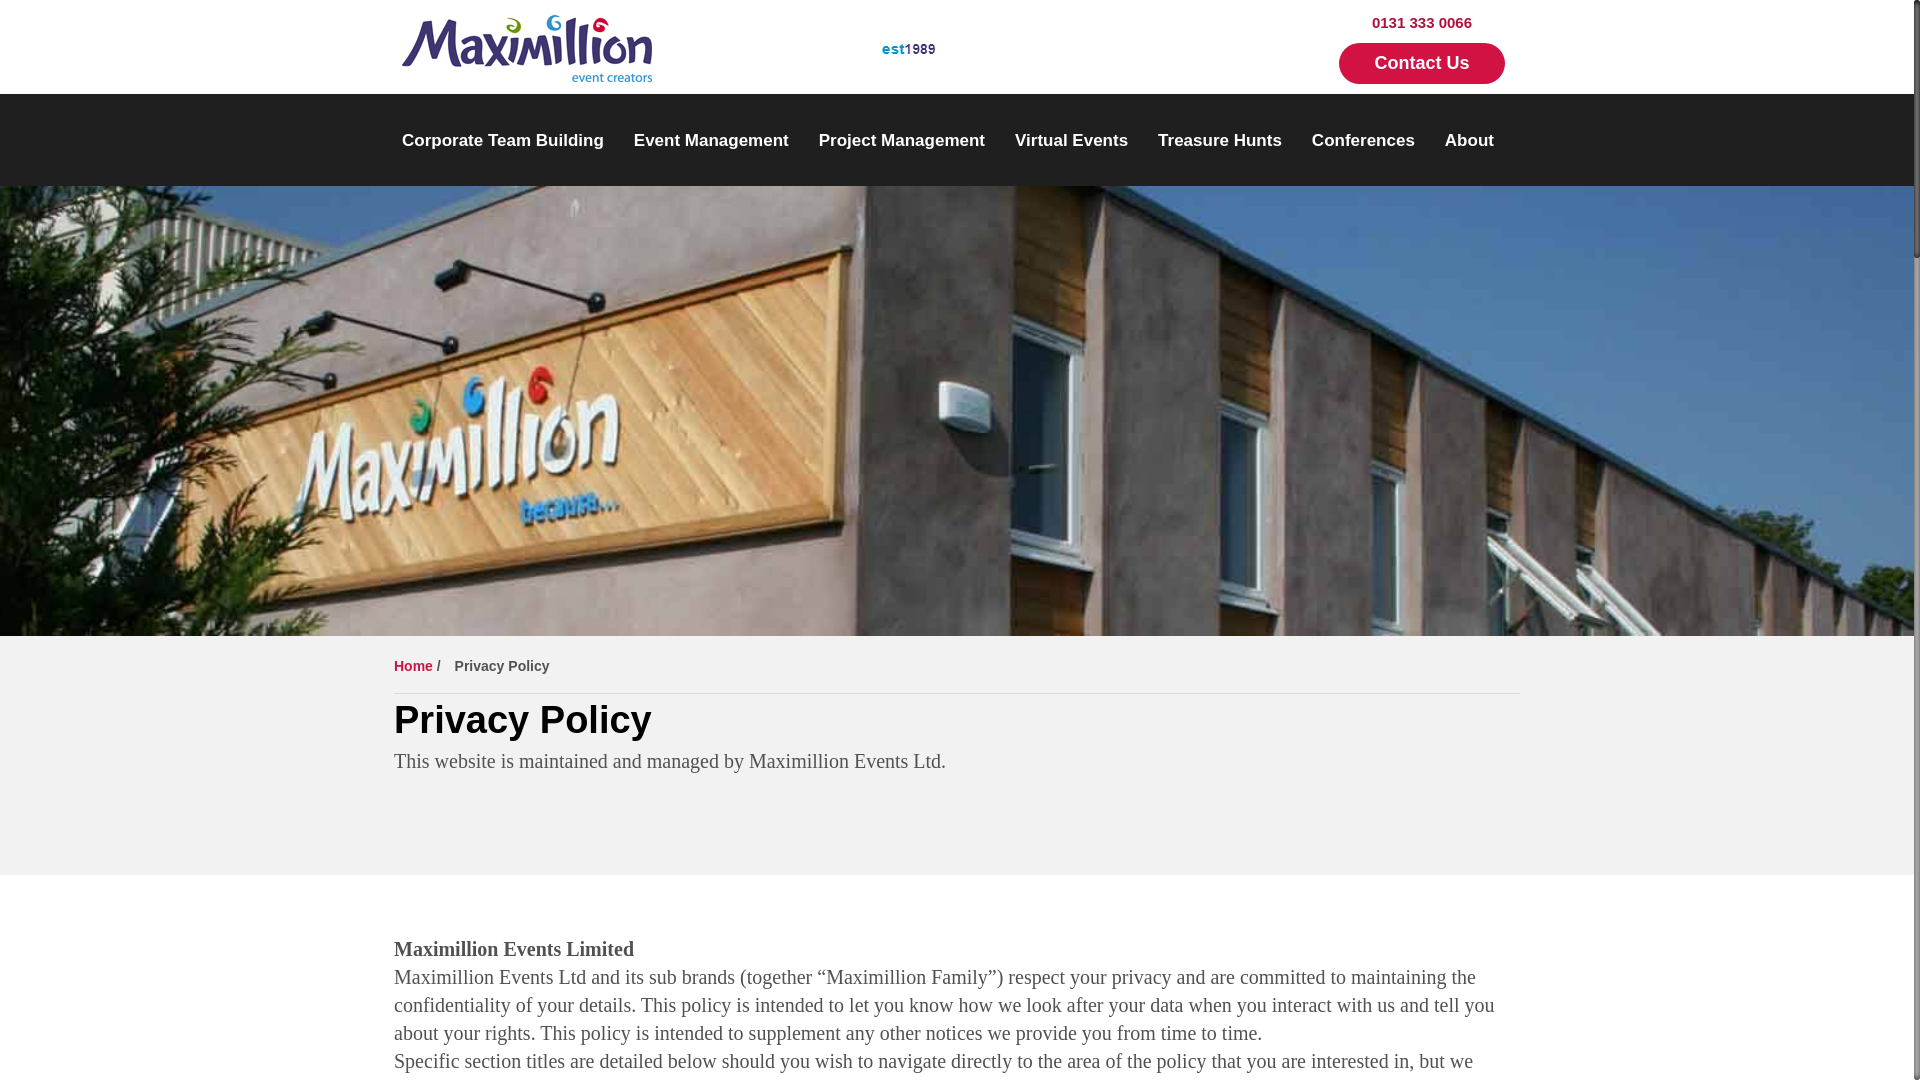  I want to click on Corporate Team Building, so click(502, 140).